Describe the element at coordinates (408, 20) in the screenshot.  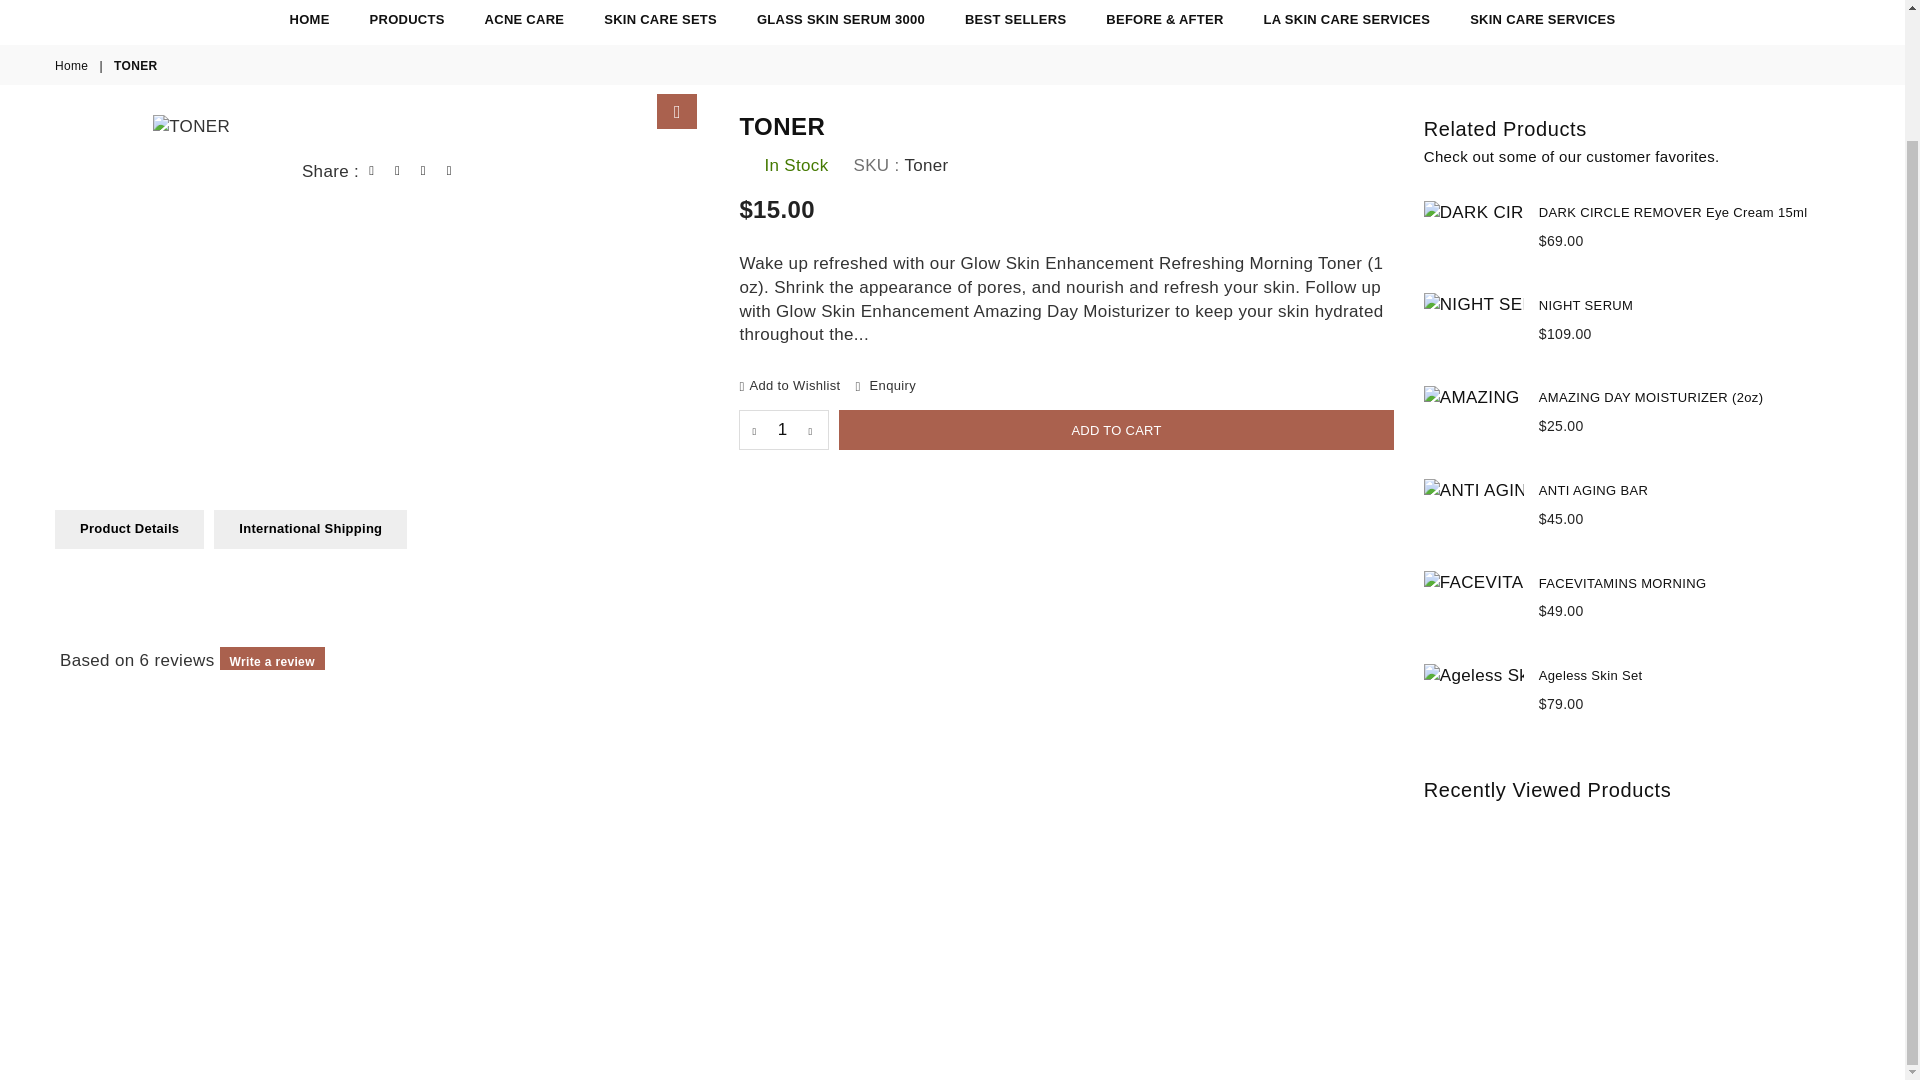
I see `PRODUCTS` at that location.